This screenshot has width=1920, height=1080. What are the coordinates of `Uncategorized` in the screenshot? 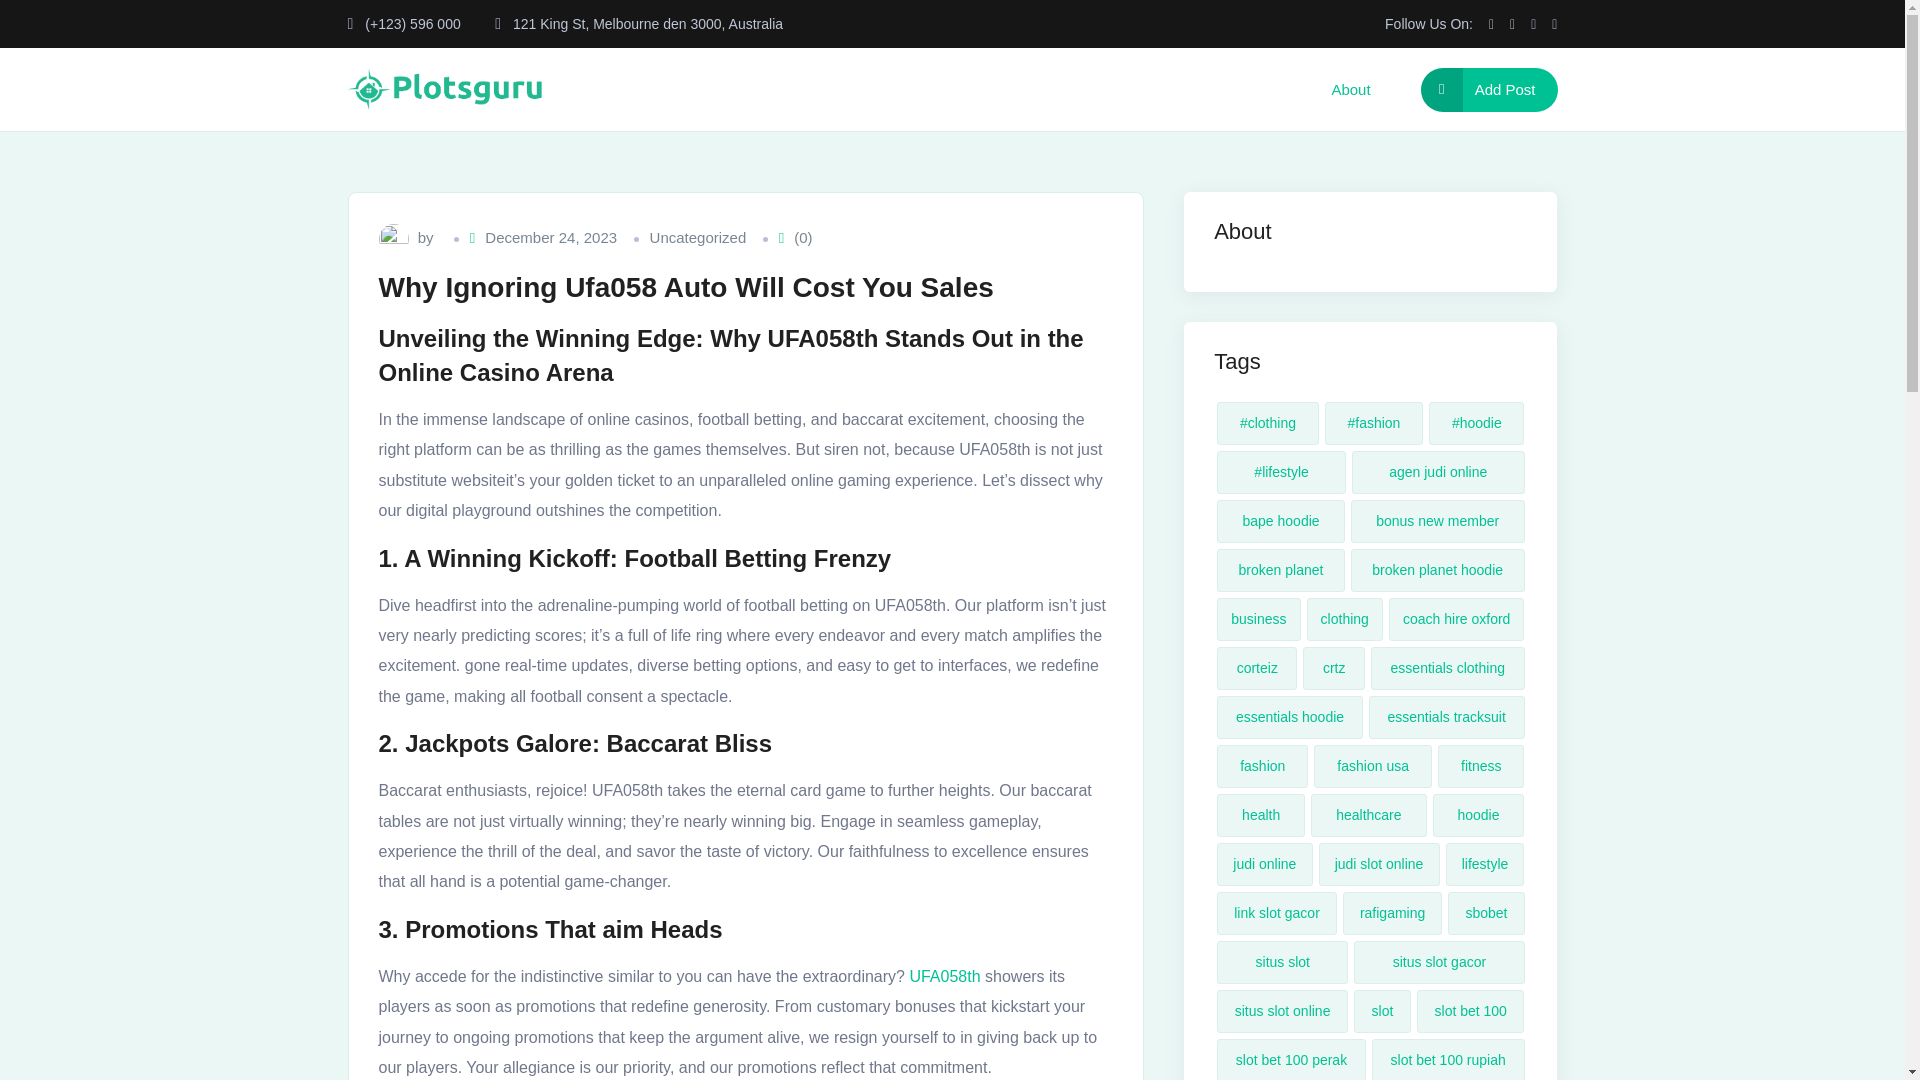 It's located at (698, 238).